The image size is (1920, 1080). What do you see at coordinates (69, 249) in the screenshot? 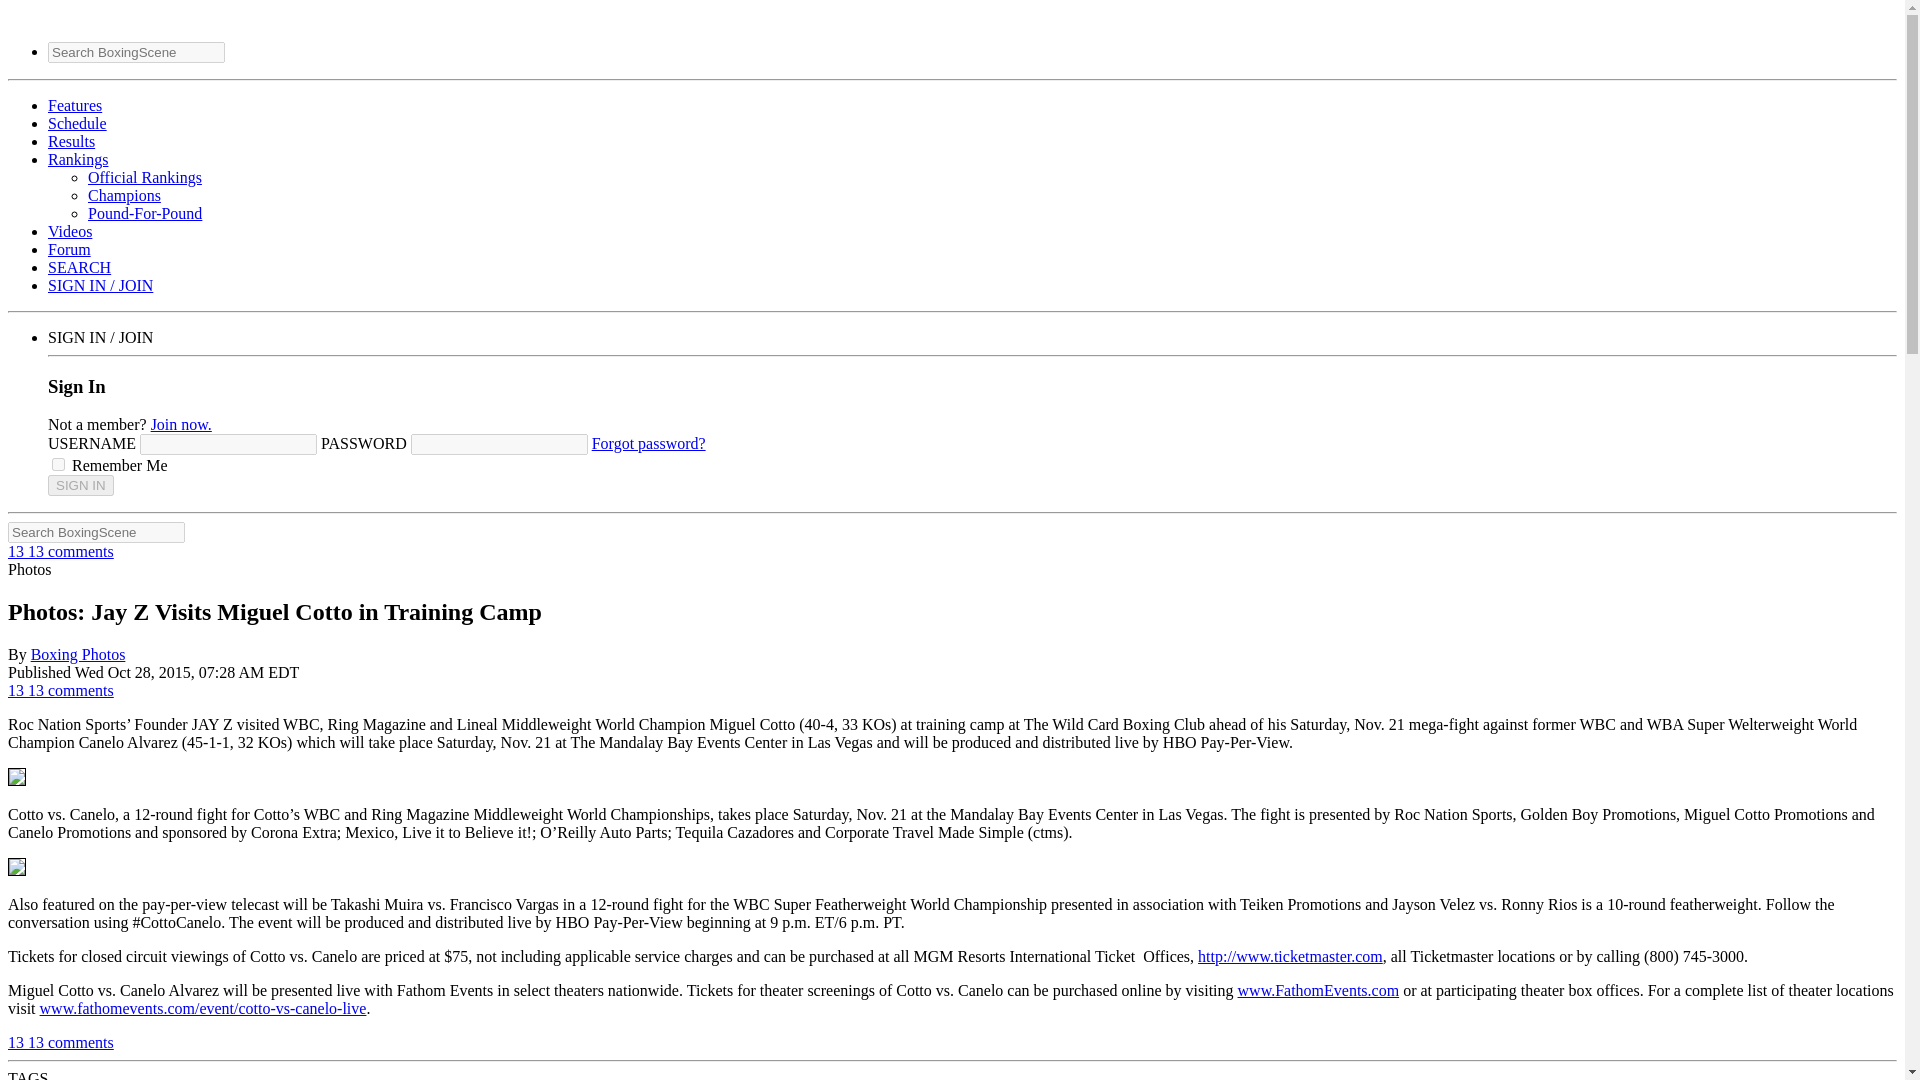
I see `Forum` at bounding box center [69, 249].